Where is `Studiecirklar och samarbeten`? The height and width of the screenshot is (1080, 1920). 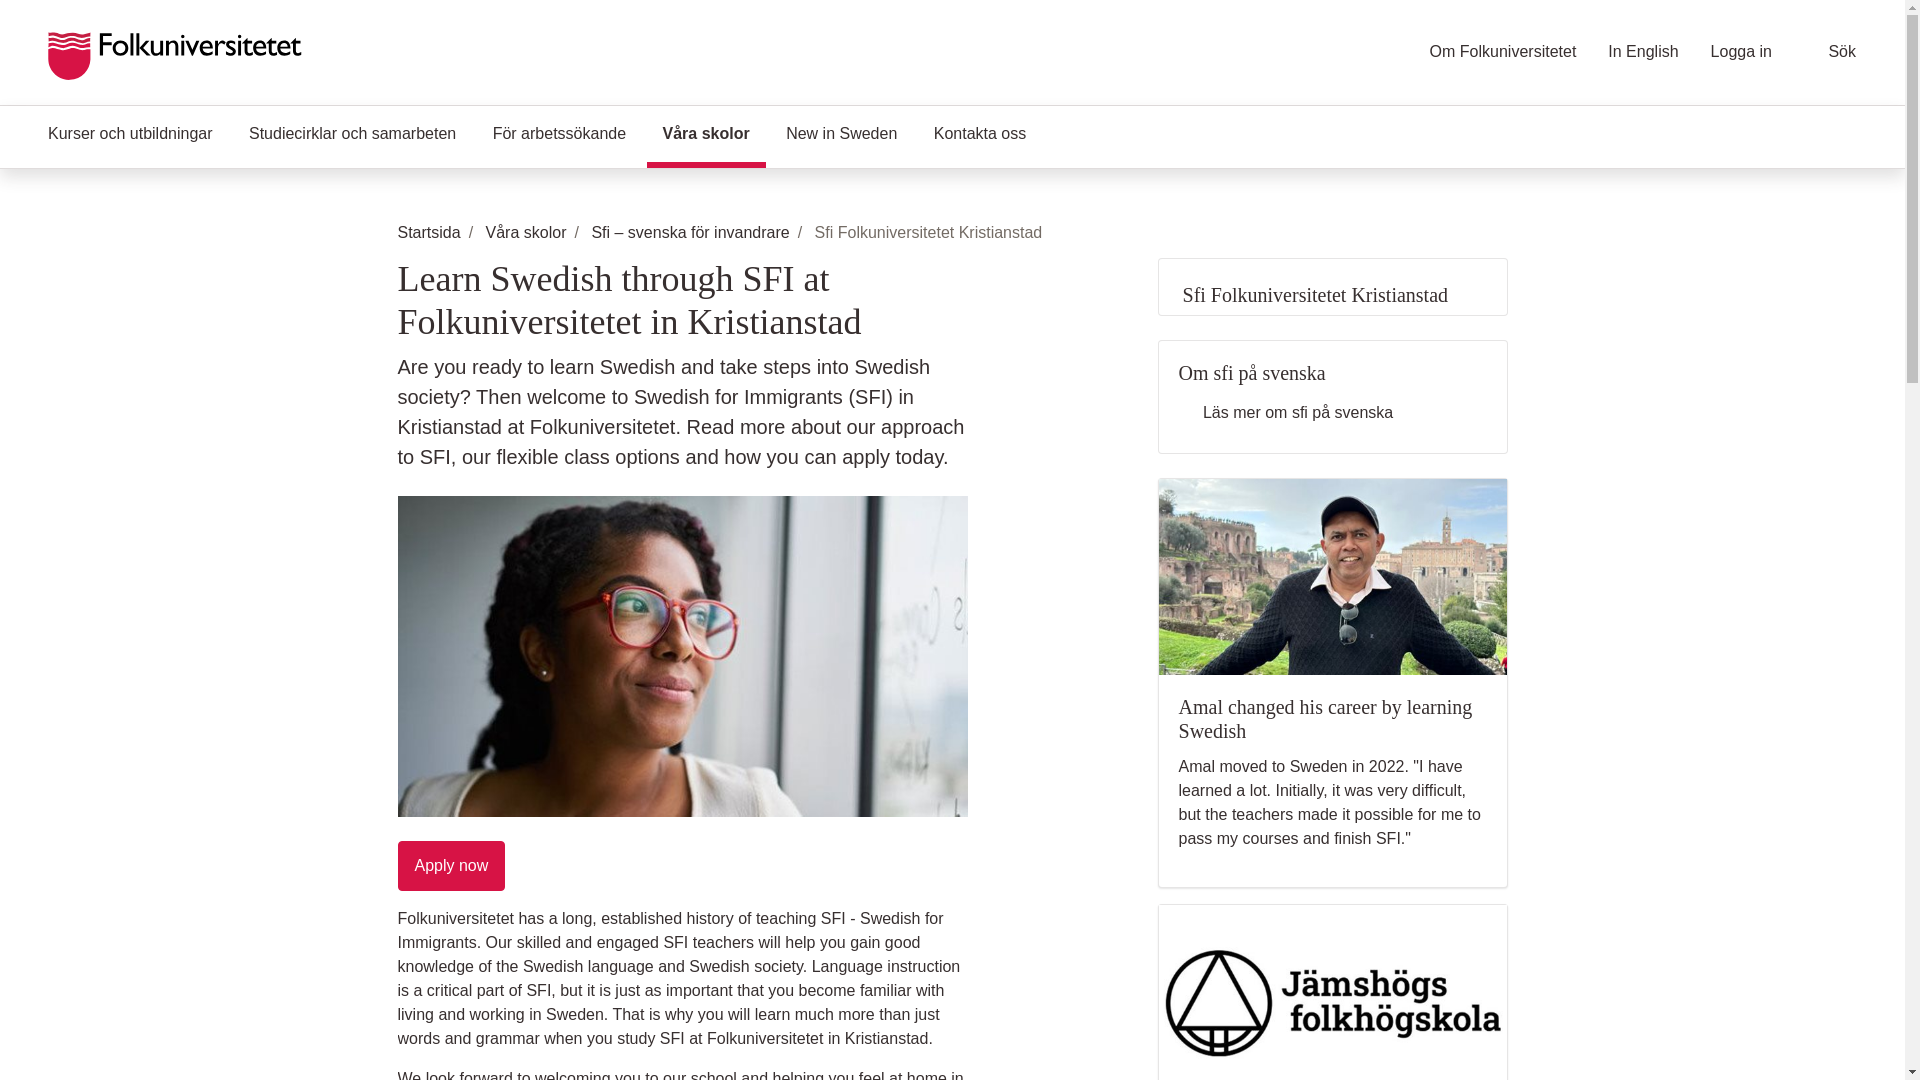
Studiecirklar och samarbeten is located at coordinates (352, 136).